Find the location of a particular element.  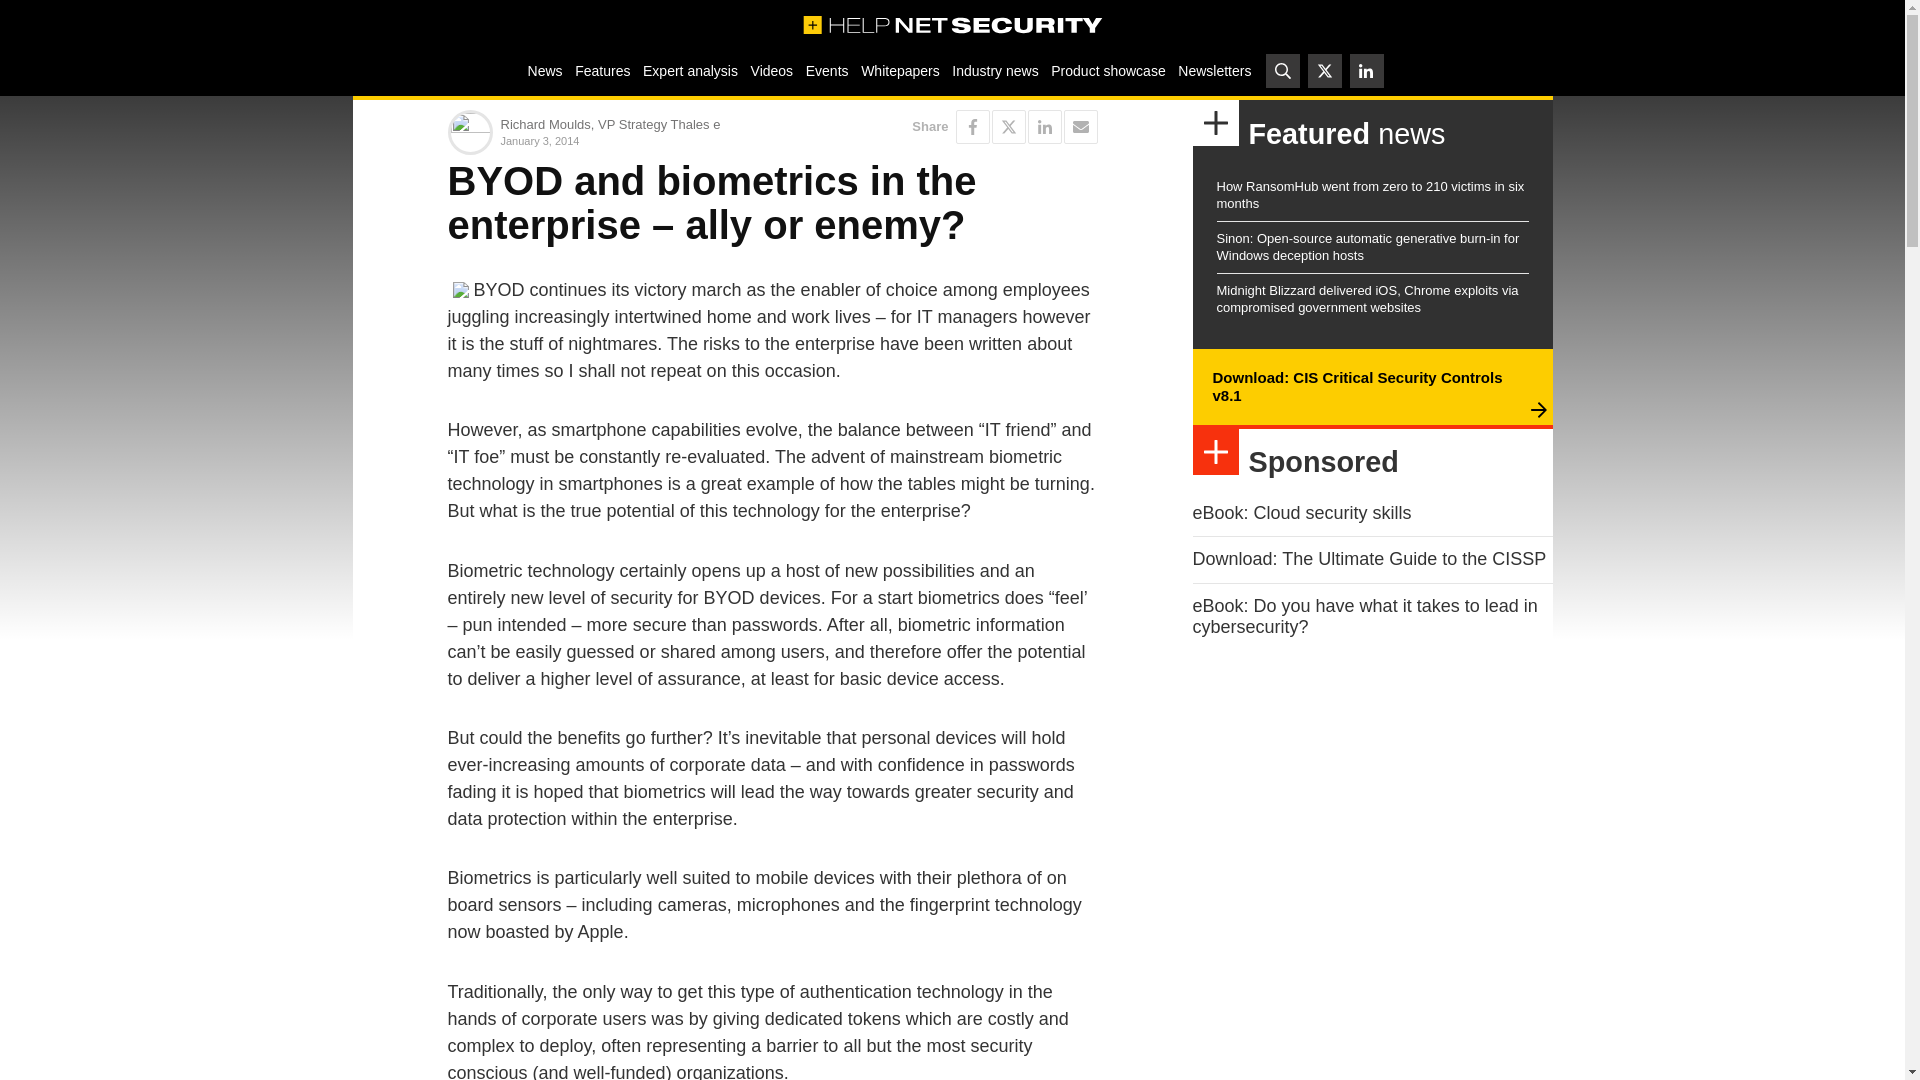

Newsletters is located at coordinates (1214, 70).